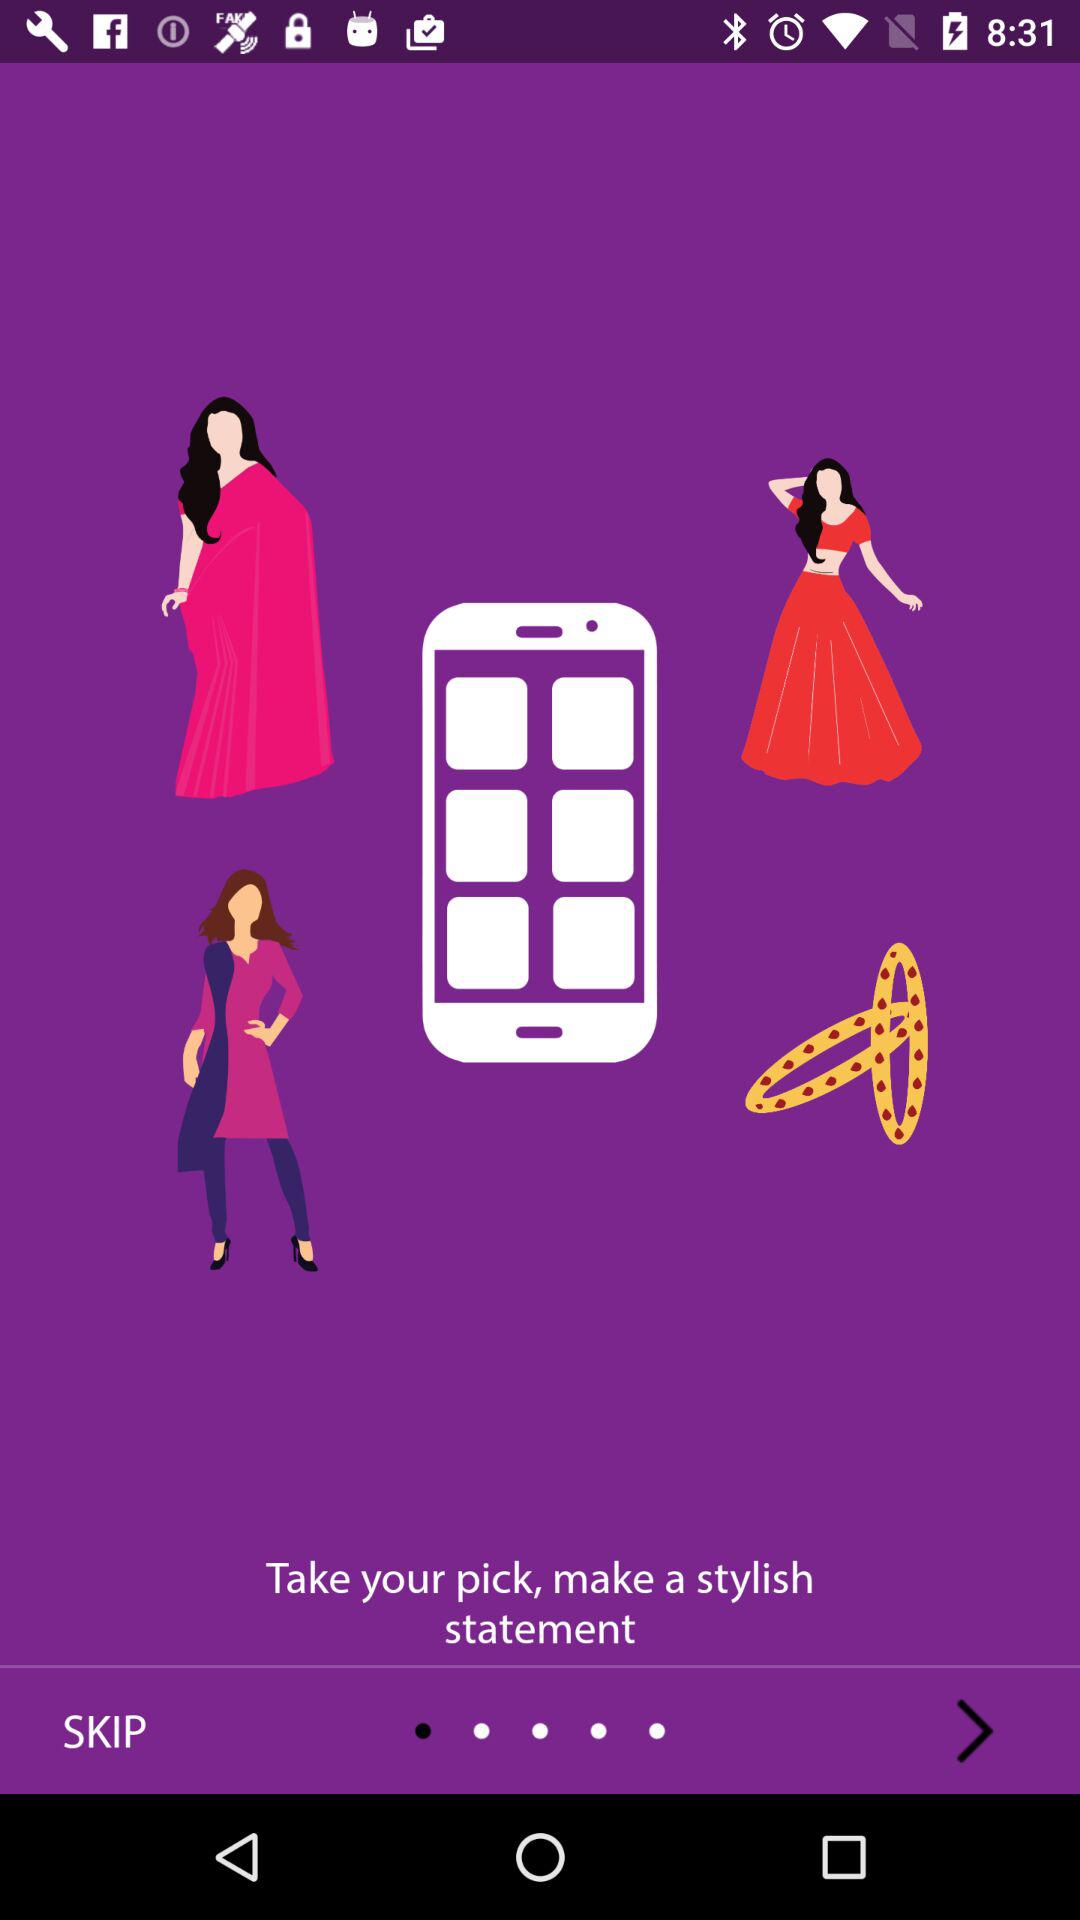  What do you see at coordinates (105, 1730) in the screenshot?
I see `press icon at the bottom left corner` at bounding box center [105, 1730].